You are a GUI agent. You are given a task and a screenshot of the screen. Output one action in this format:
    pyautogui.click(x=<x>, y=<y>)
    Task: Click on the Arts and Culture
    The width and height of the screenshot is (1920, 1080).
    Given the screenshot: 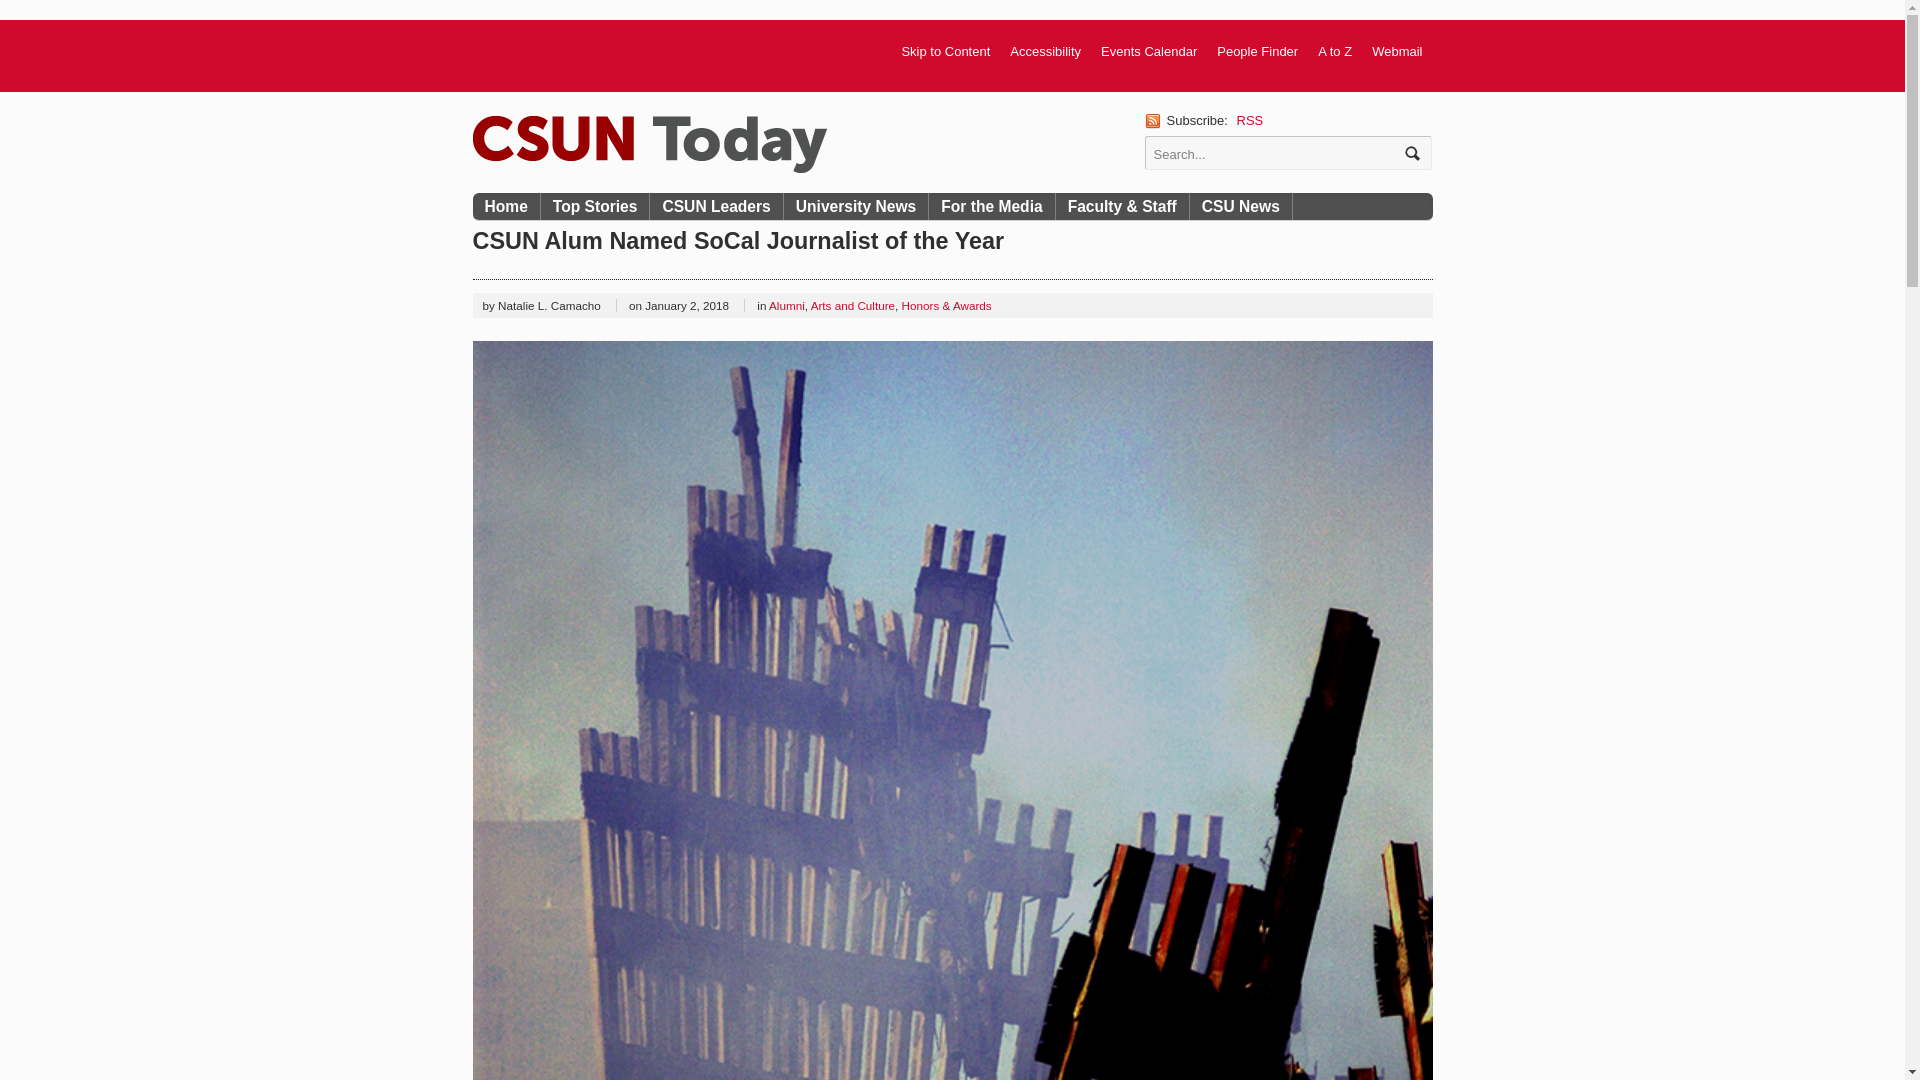 What is the action you would take?
    pyautogui.click(x=852, y=306)
    